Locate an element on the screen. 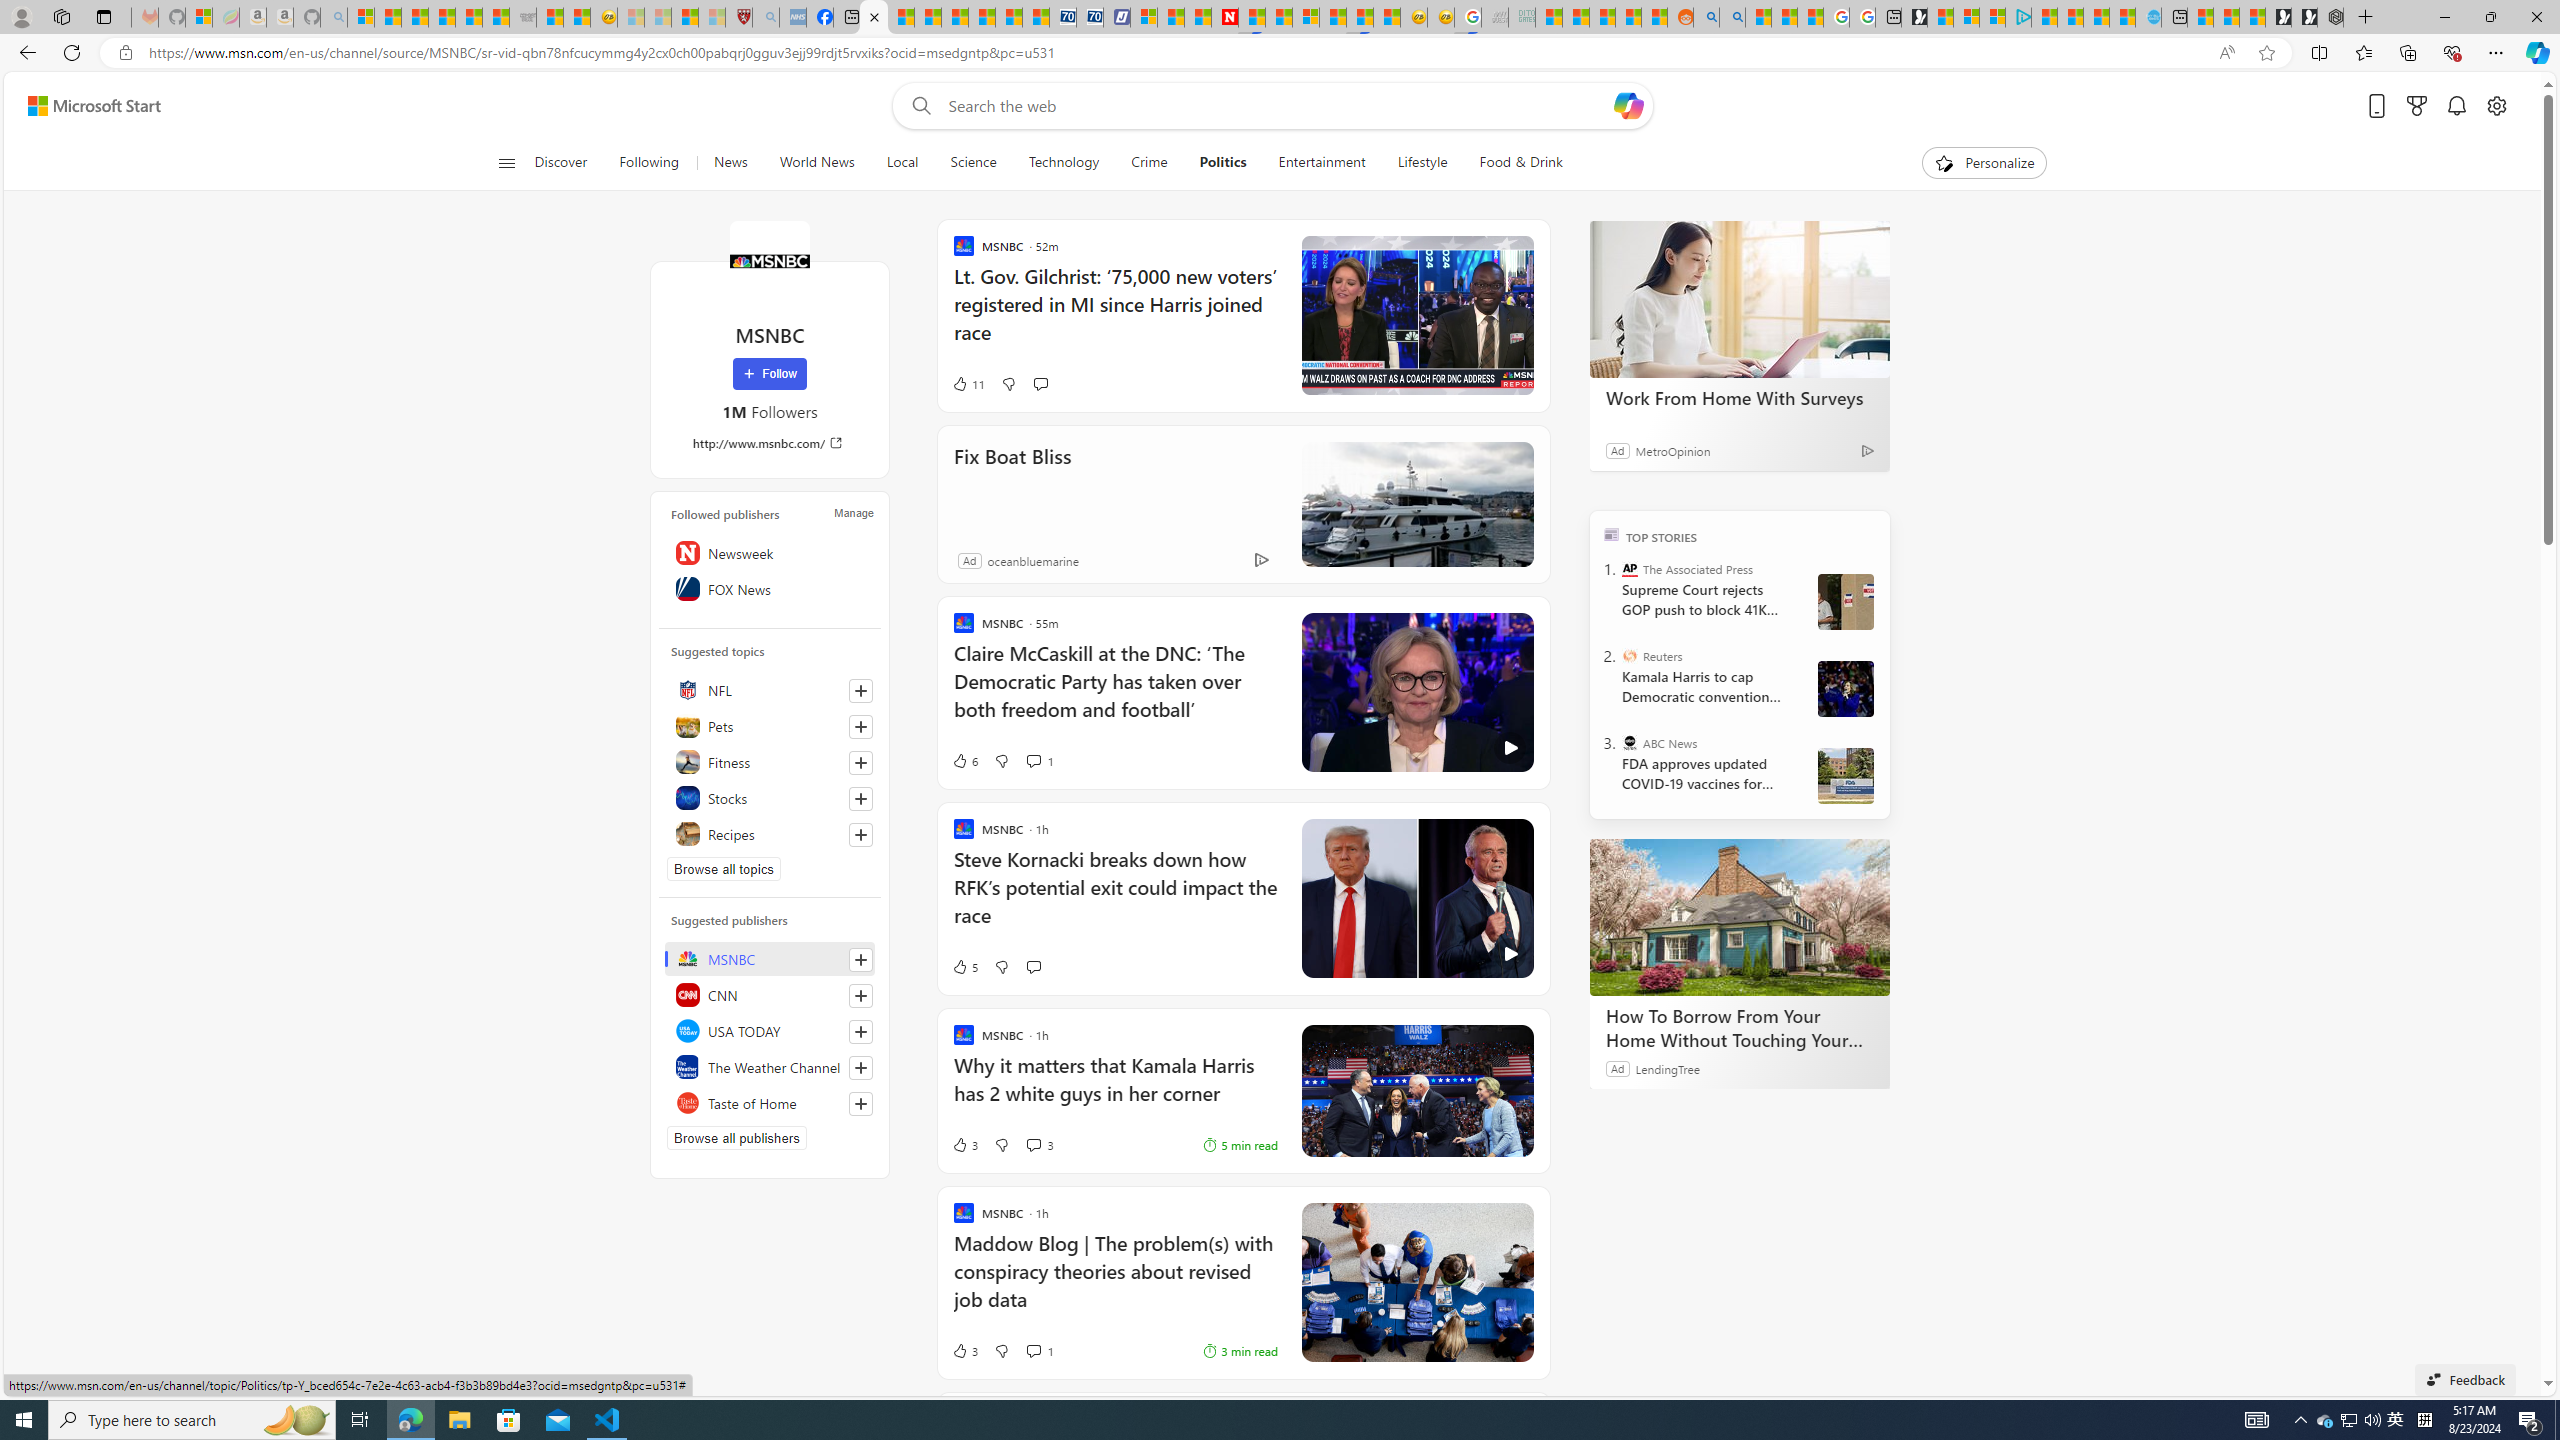 Image resolution: width=2560 pixels, height=1440 pixels. Browse all publishers is located at coordinates (737, 1138).